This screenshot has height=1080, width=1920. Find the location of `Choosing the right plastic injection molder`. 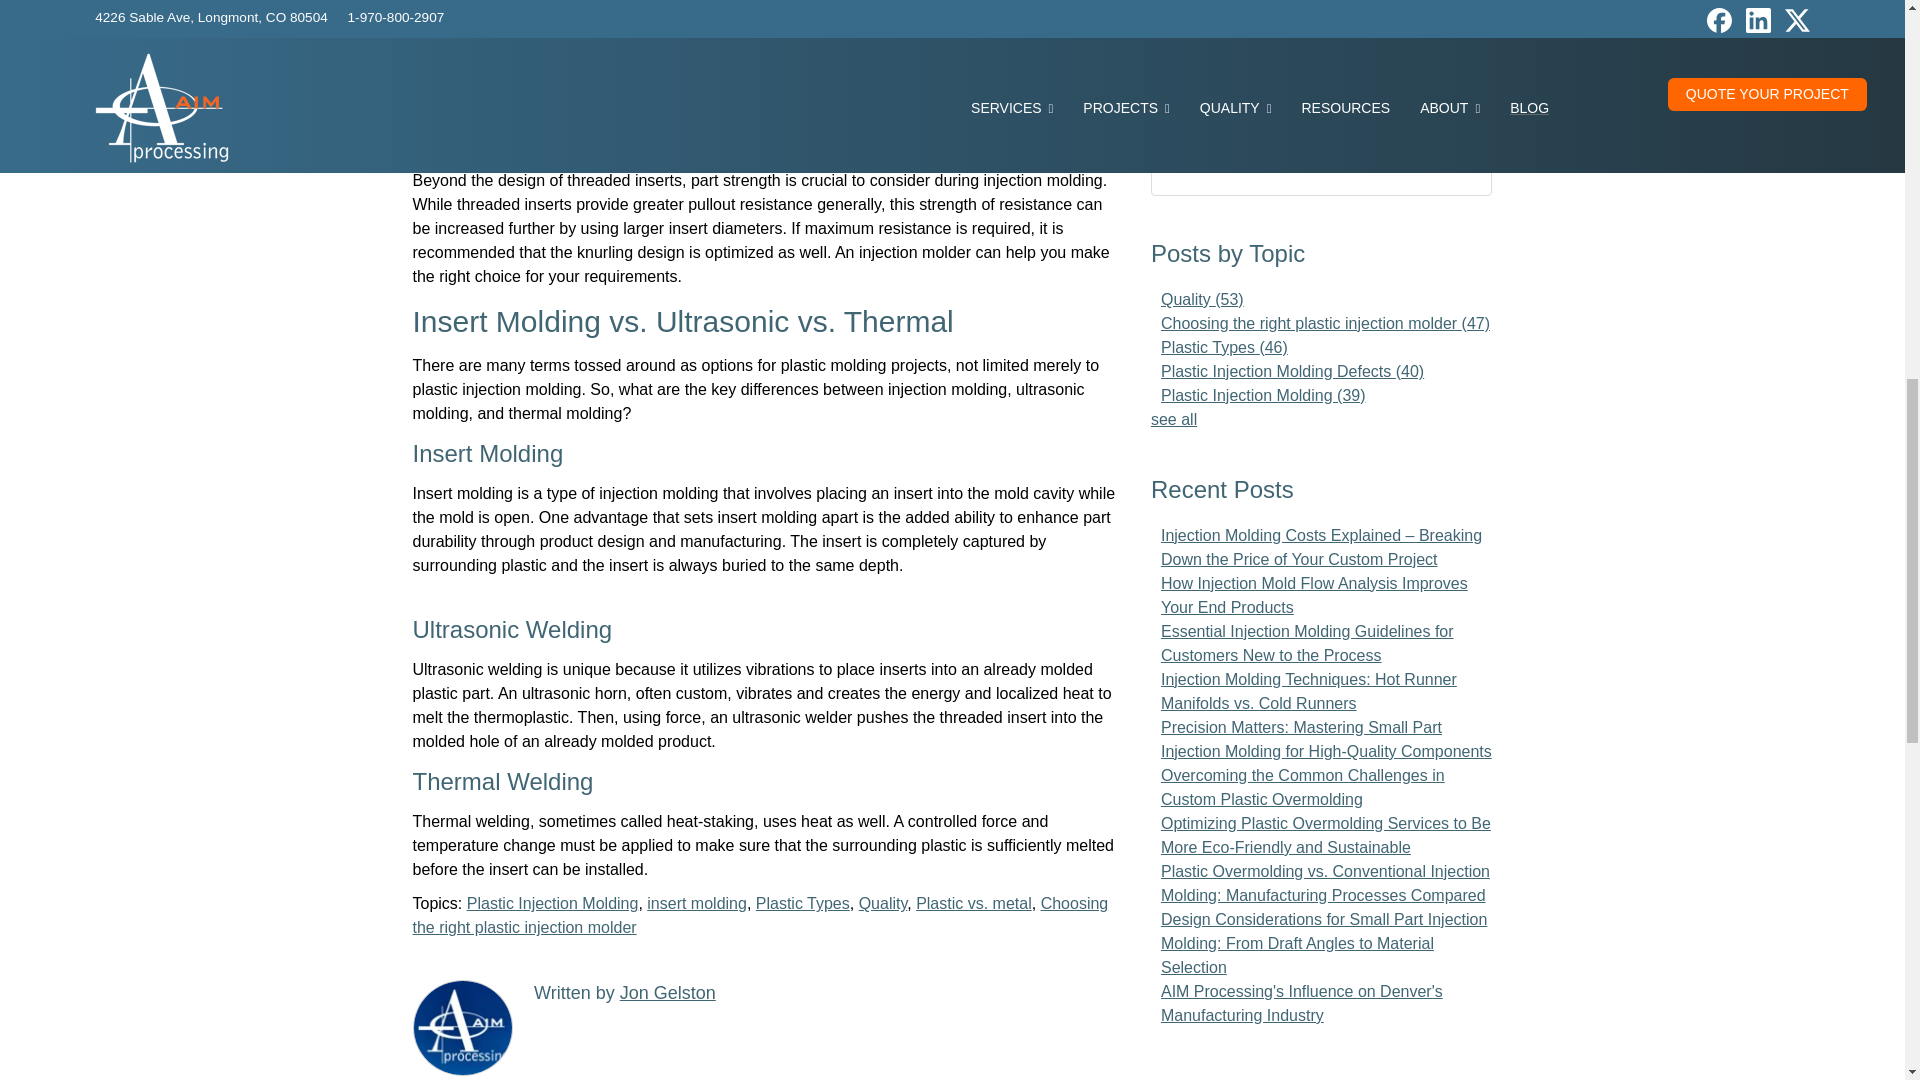

Choosing the right plastic injection molder is located at coordinates (760, 916).